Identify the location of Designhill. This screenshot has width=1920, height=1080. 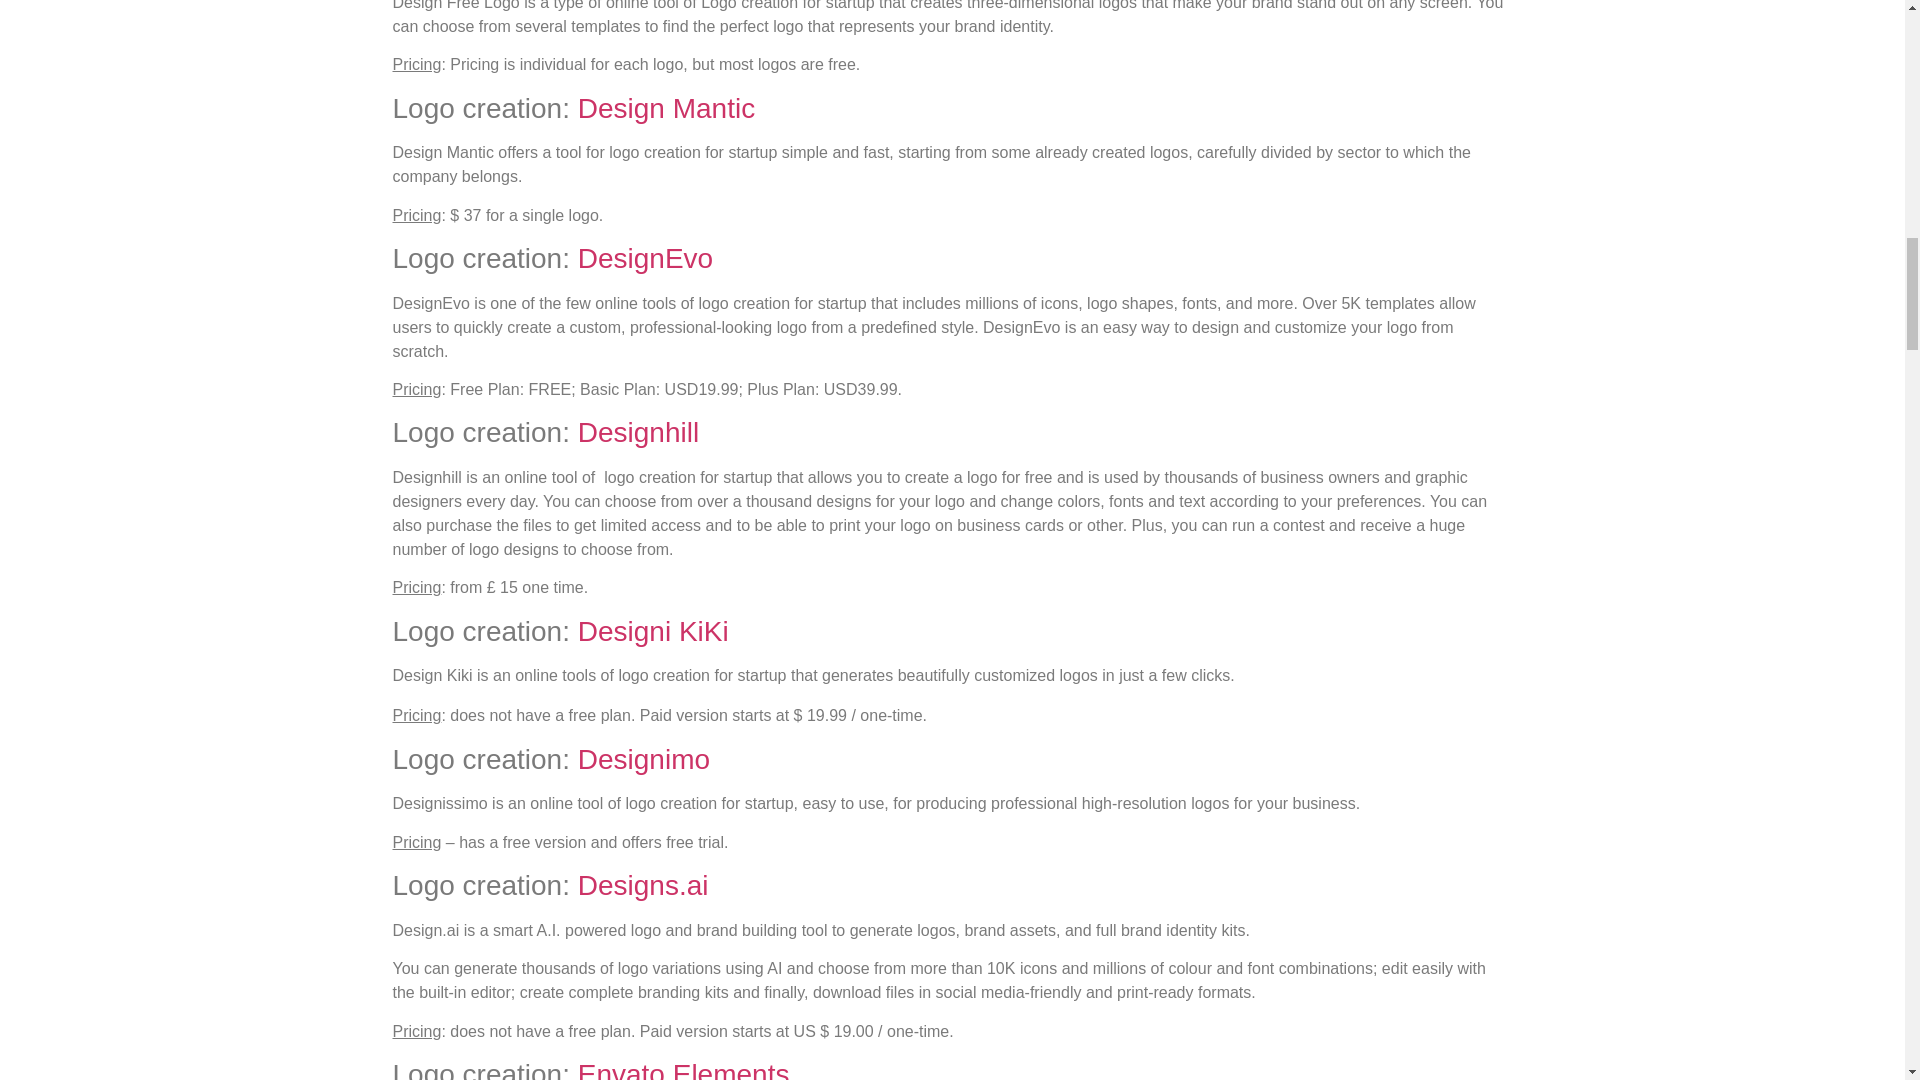
(638, 432).